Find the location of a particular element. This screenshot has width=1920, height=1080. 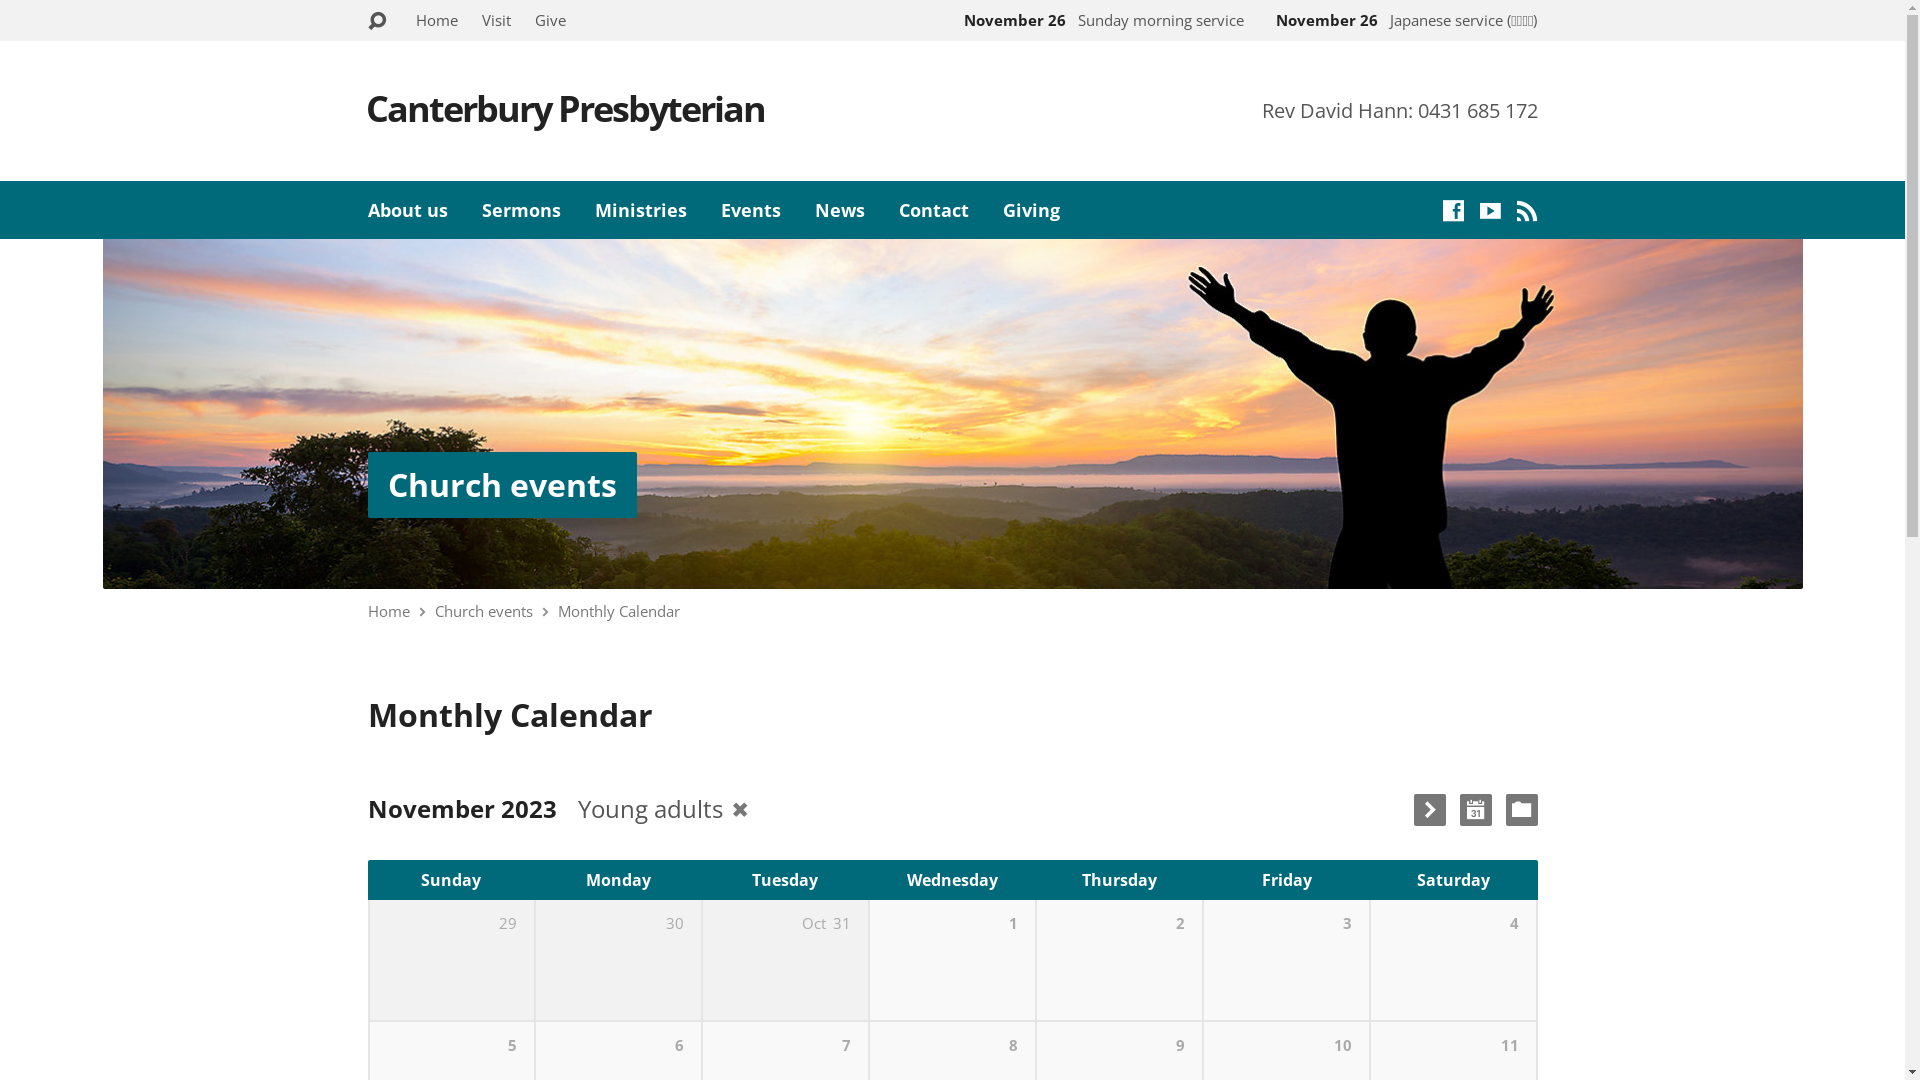

Monthly Calendar is located at coordinates (619, 611).